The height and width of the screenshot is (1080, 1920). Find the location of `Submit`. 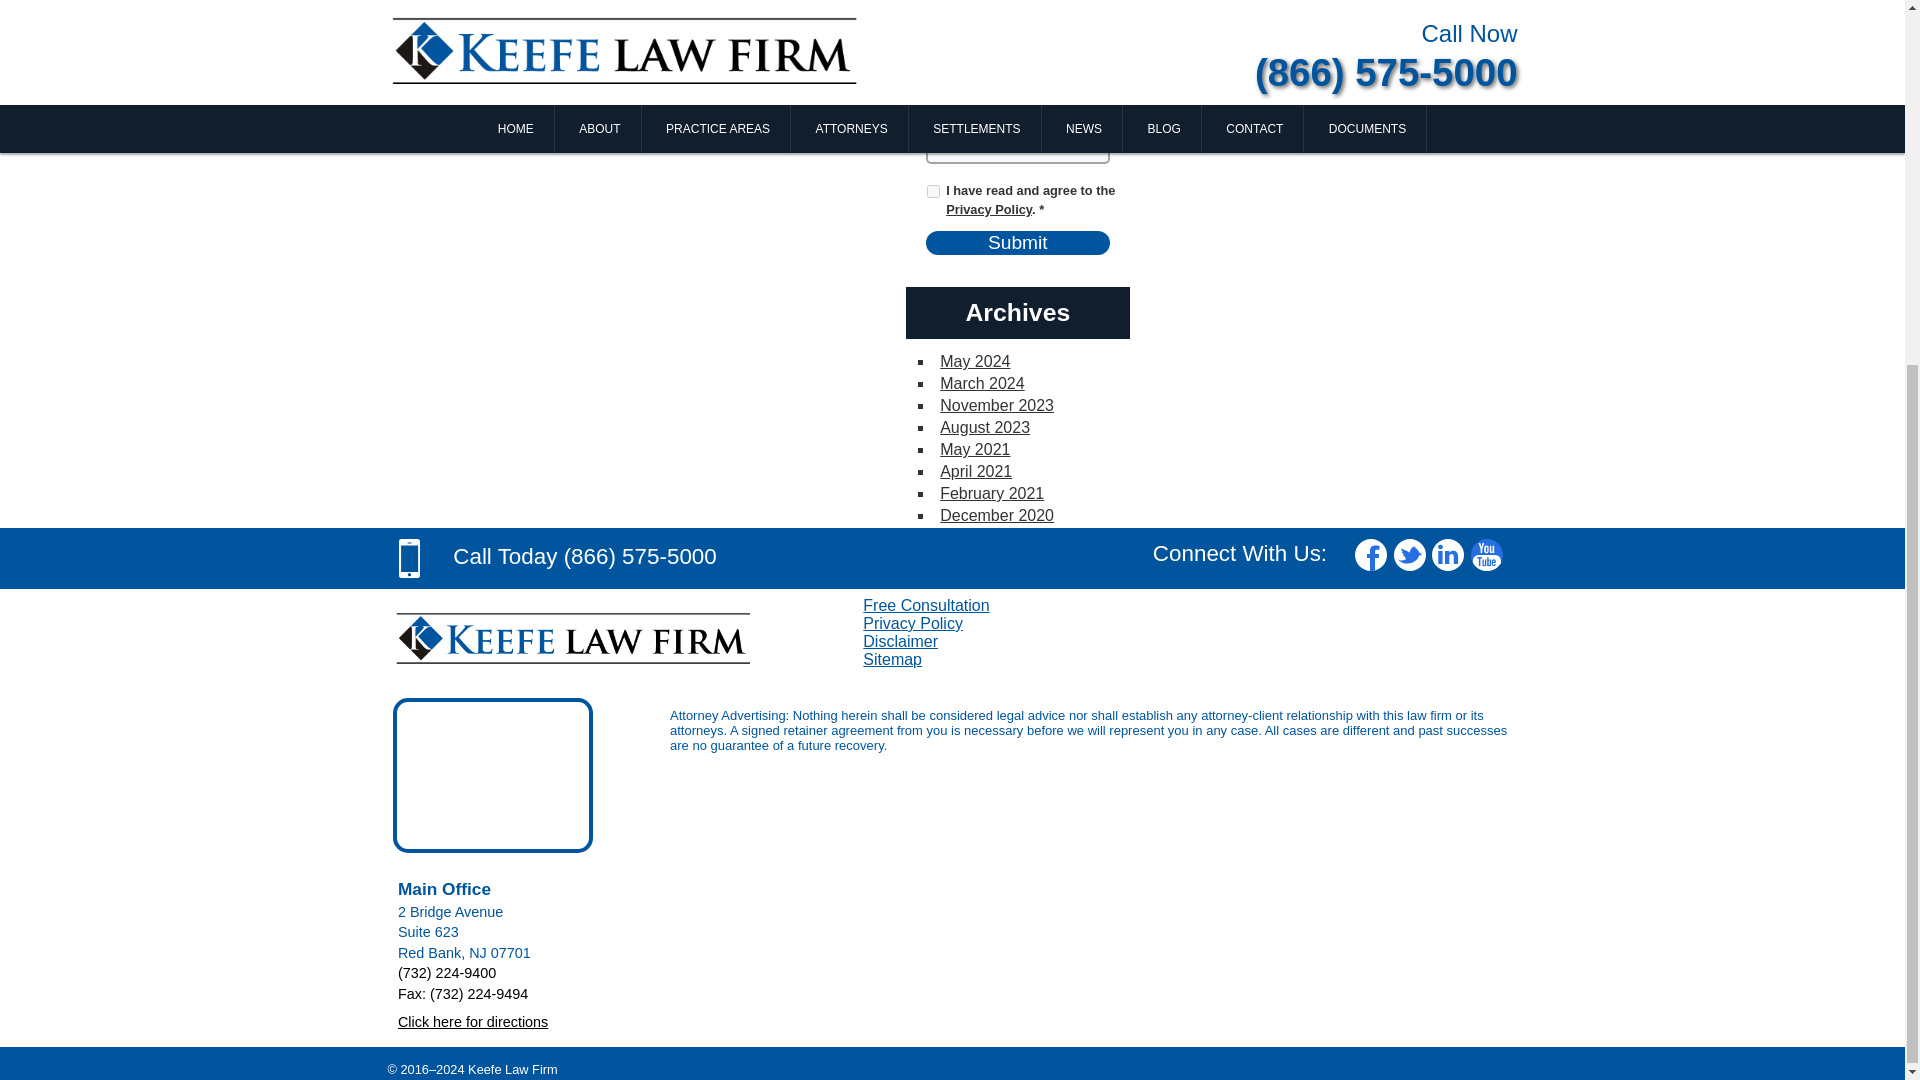

Submit is located at coordinates (1017, 242).